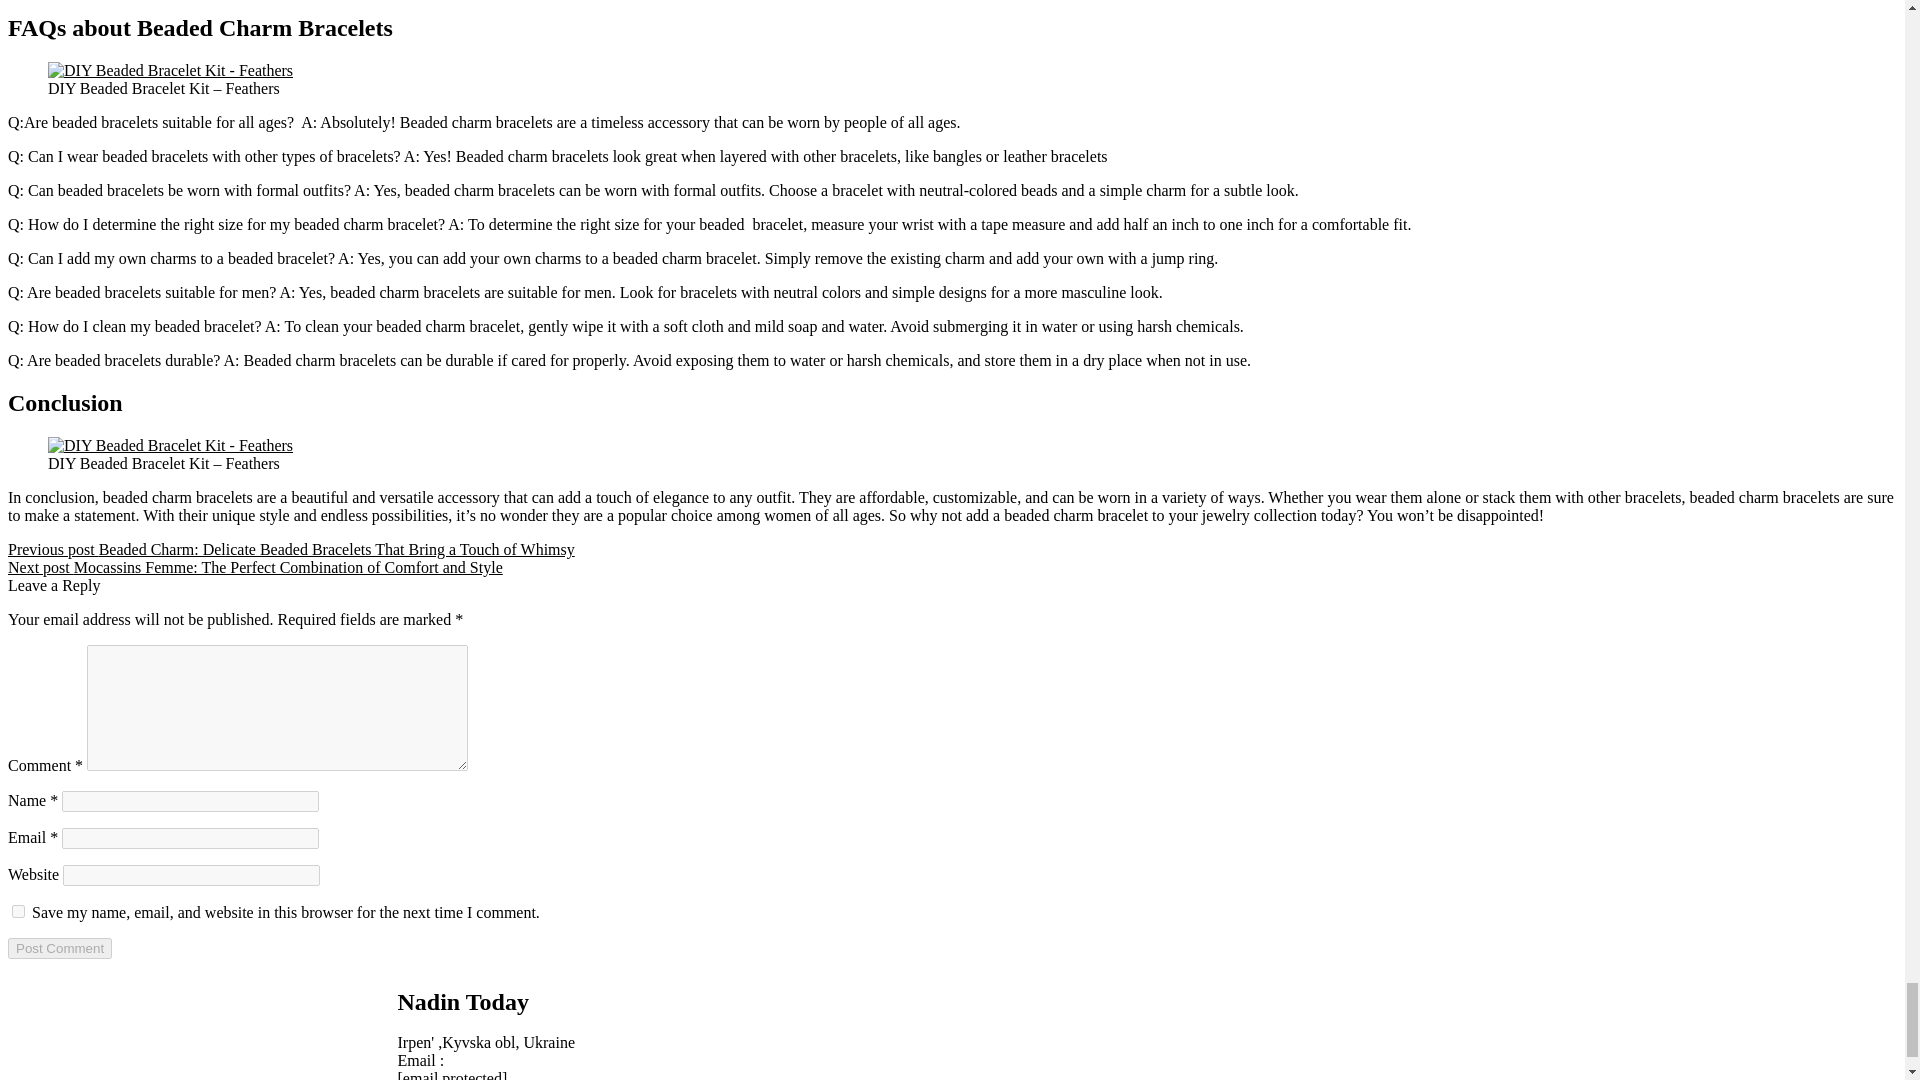 The width and height of the screenshot is (1920, 1080). What do you see at coordinates (59, 948) in the screenshot?
I see `Post Comment` at bounding box center [59, 948].